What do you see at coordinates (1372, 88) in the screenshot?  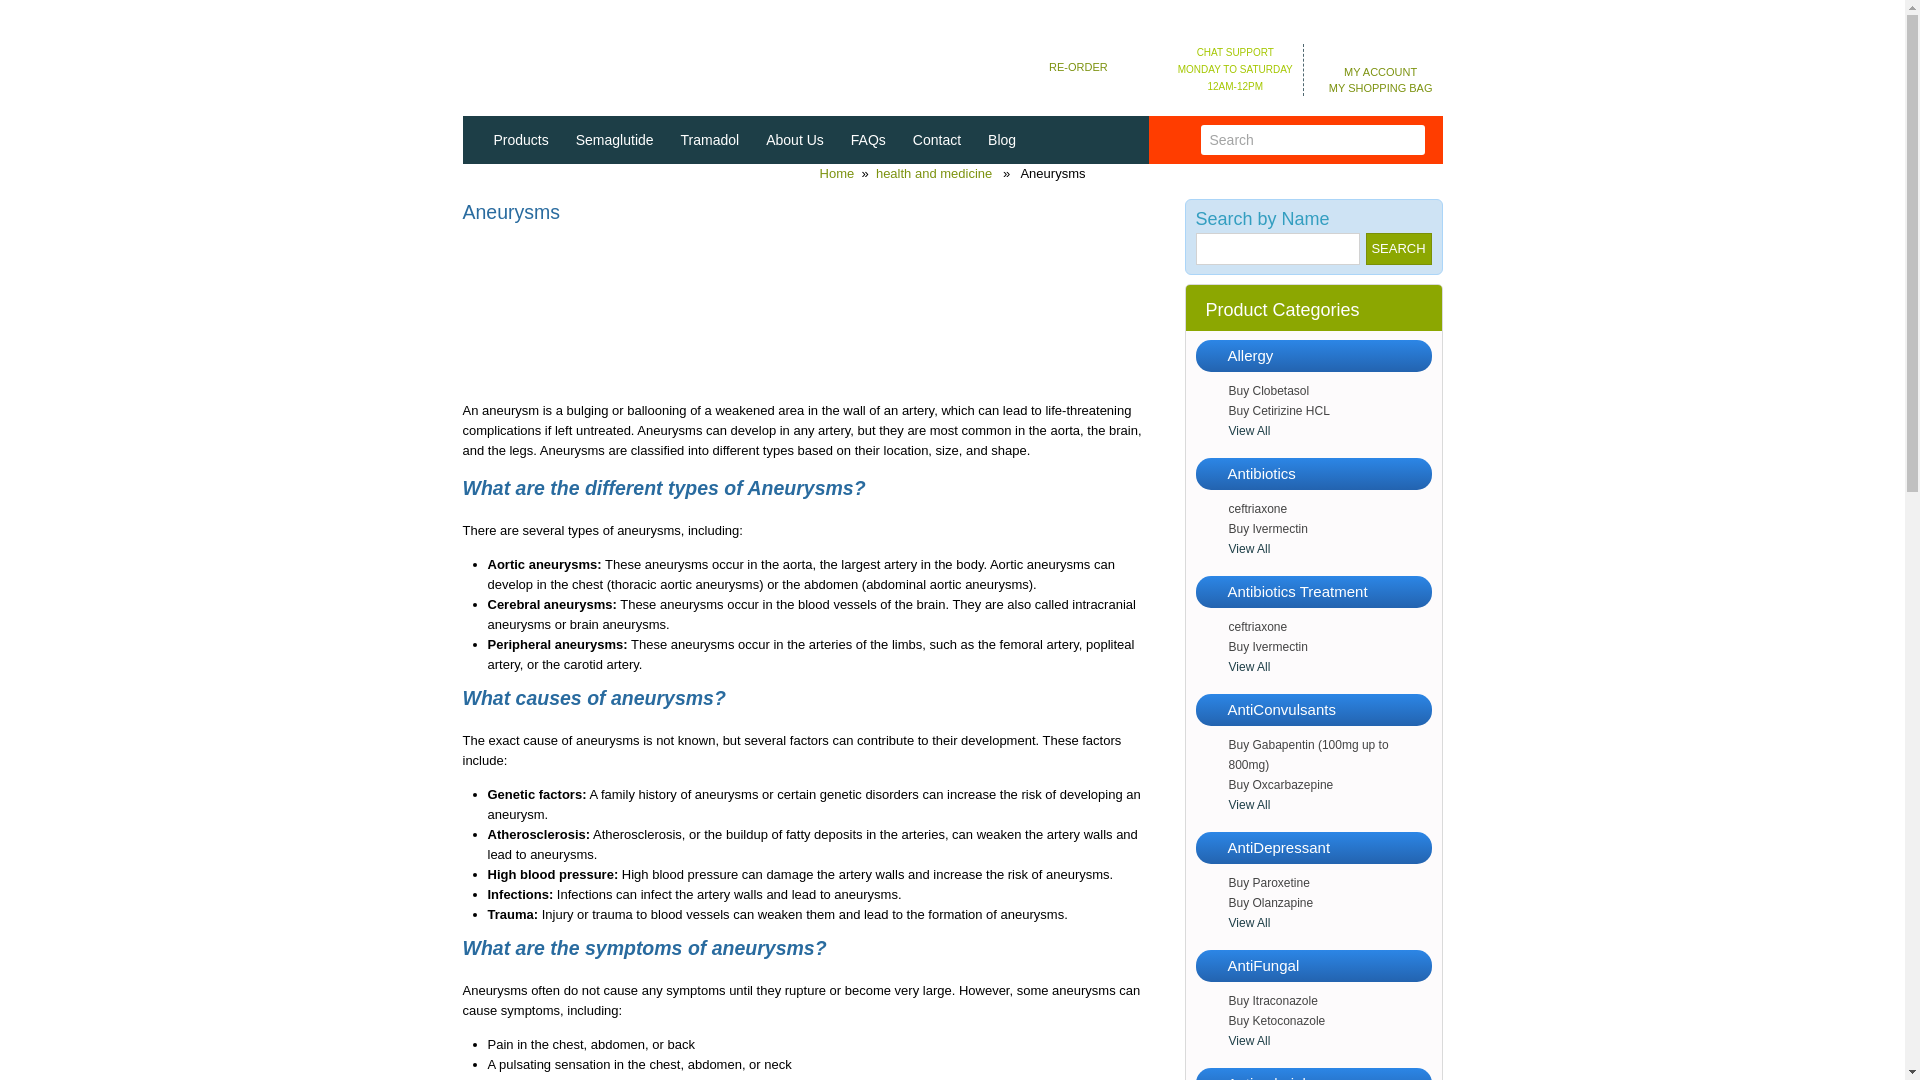 I see `MY SHOPPING BAG` at bounding box center [1372, 88].